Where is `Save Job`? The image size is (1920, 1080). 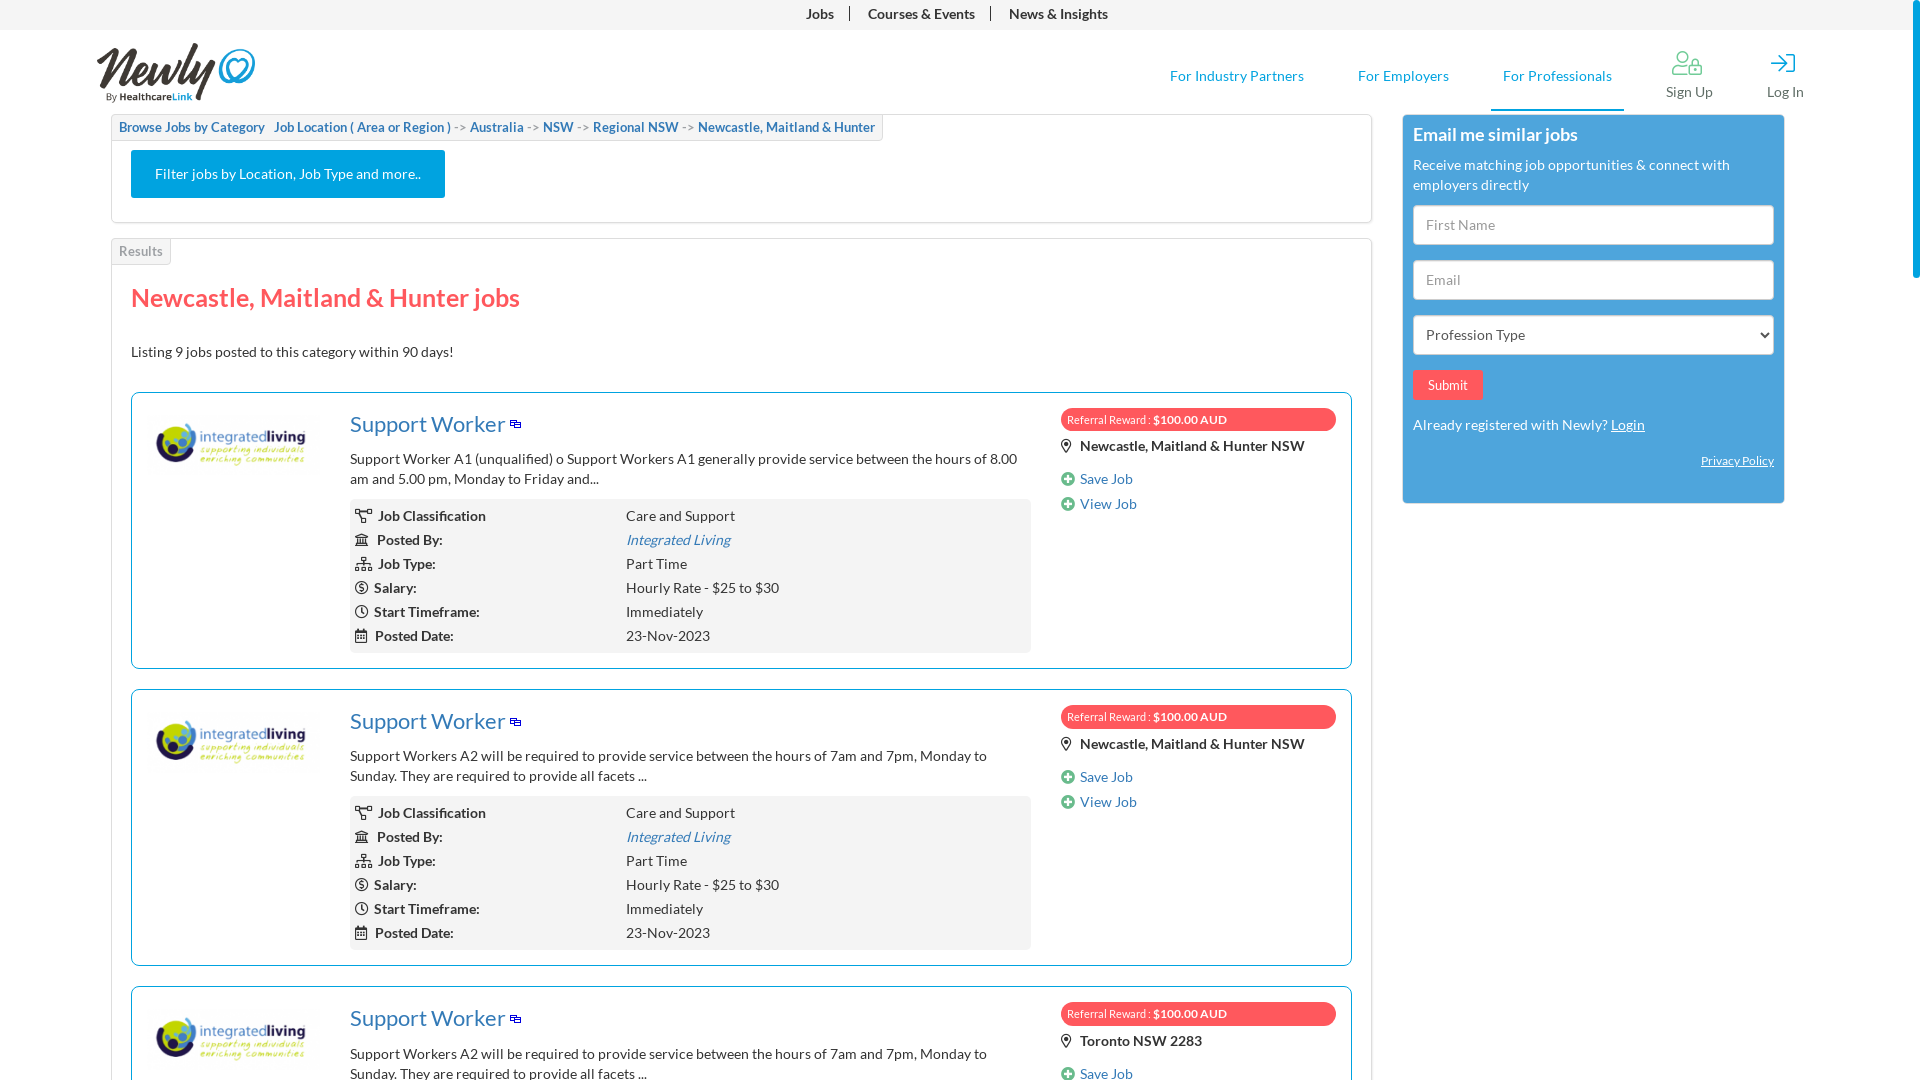
Save Job is located at coordinates (1106, 776).